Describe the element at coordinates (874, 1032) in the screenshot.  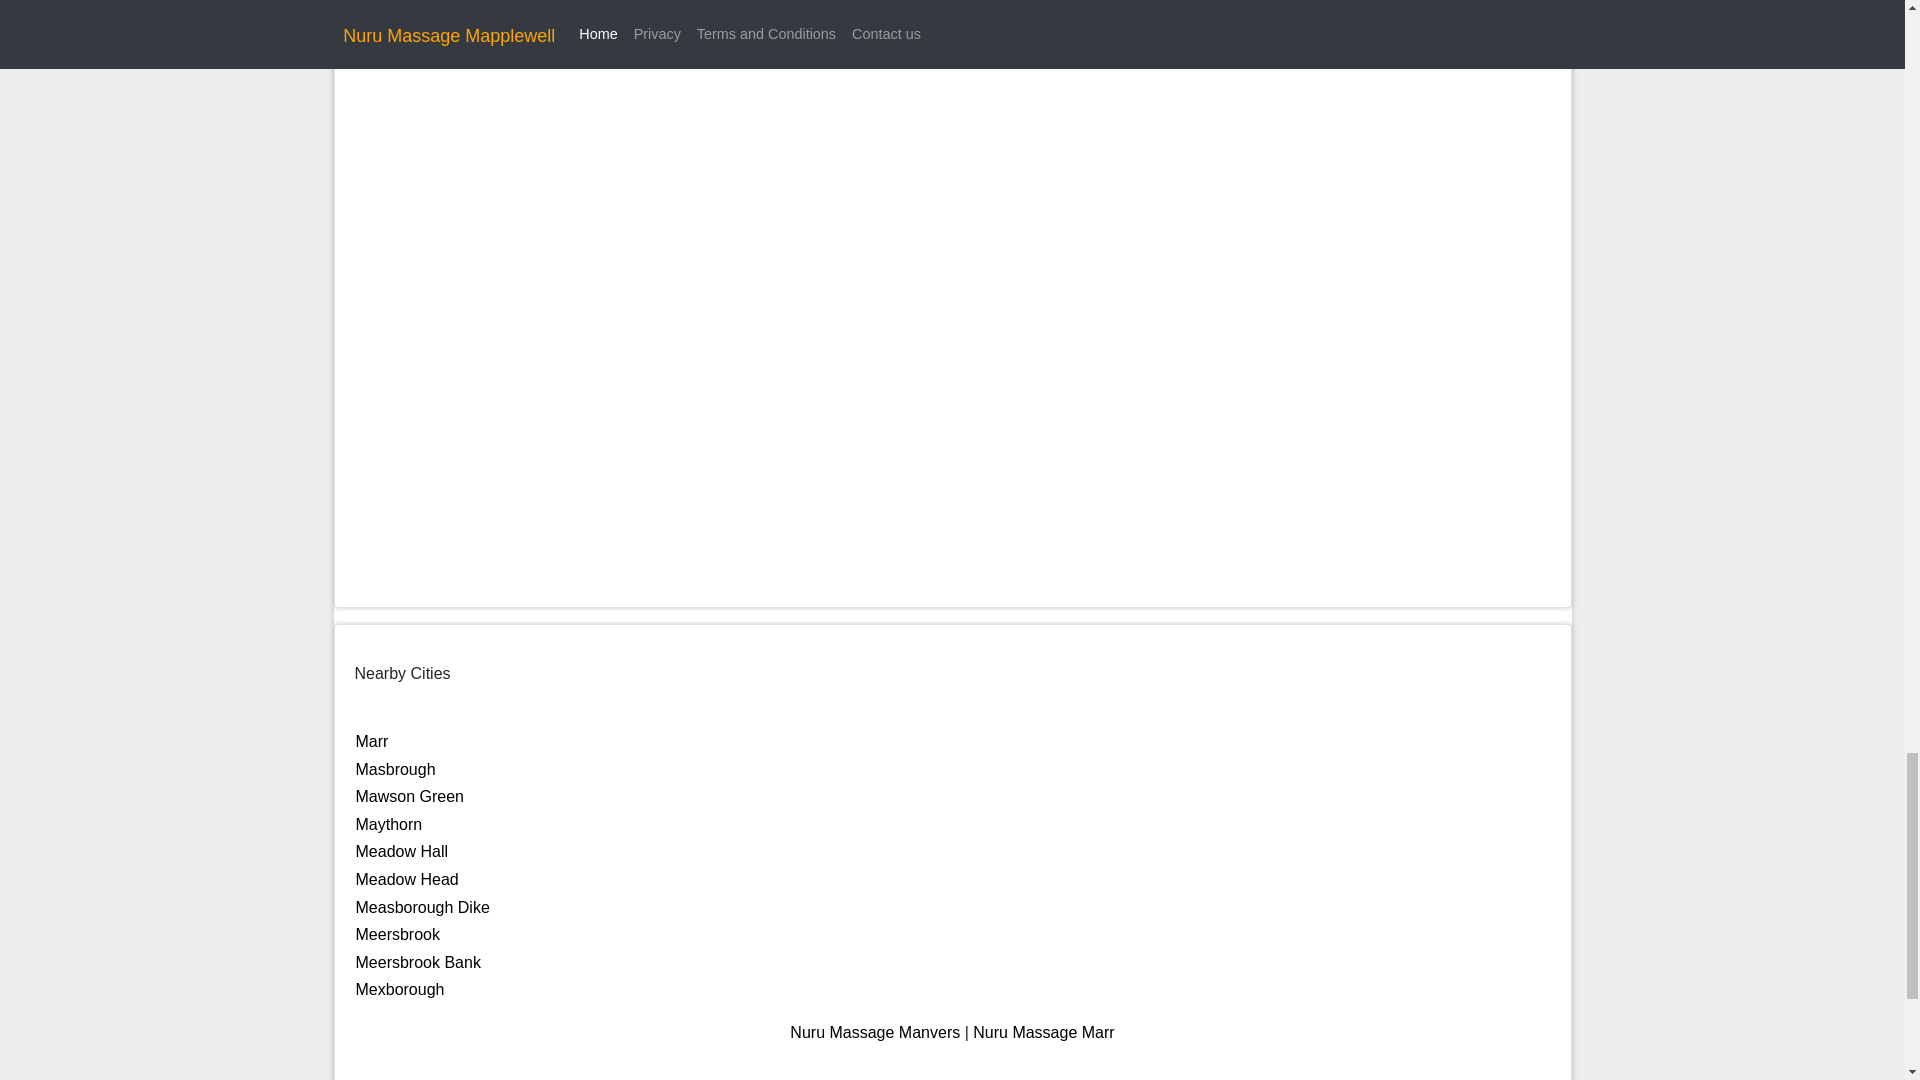
I see `Nuru Massage Manvers` at that location.